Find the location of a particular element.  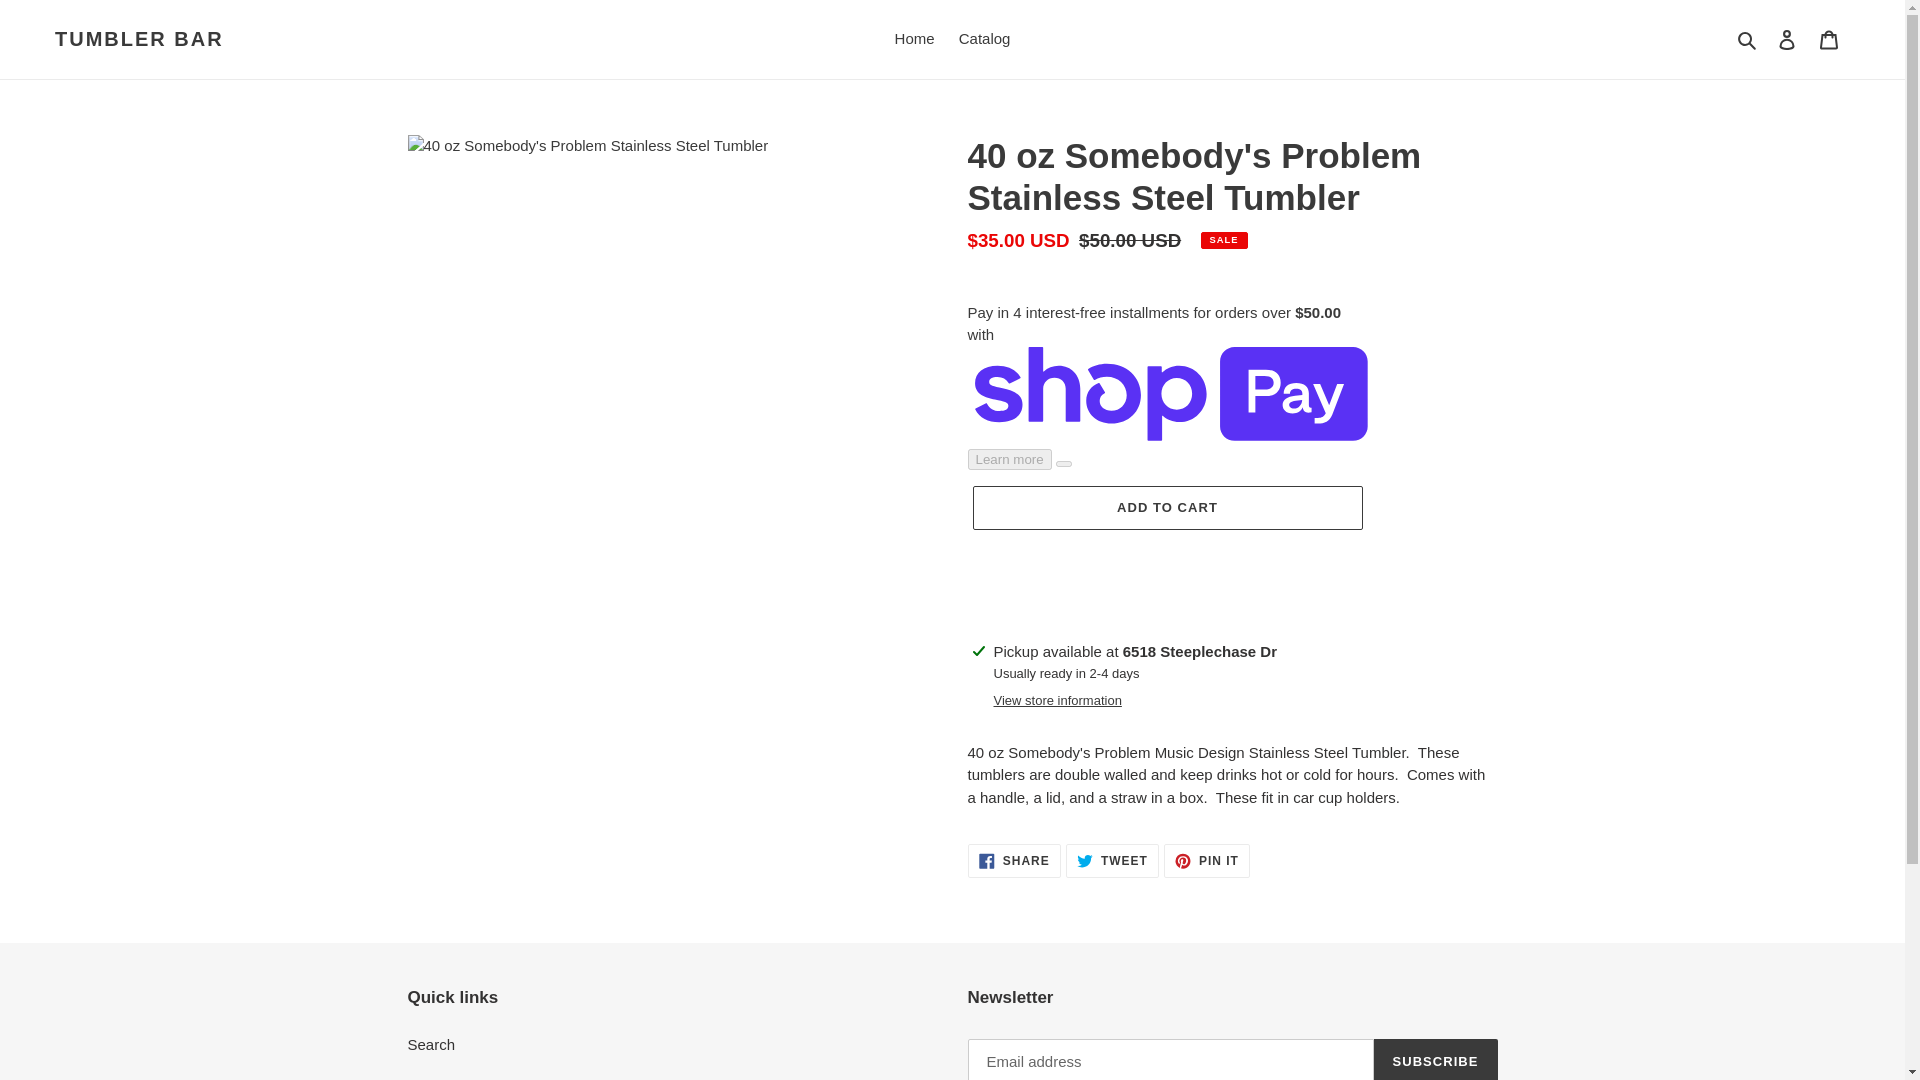

Catalog is located at coordinates (984, 39).